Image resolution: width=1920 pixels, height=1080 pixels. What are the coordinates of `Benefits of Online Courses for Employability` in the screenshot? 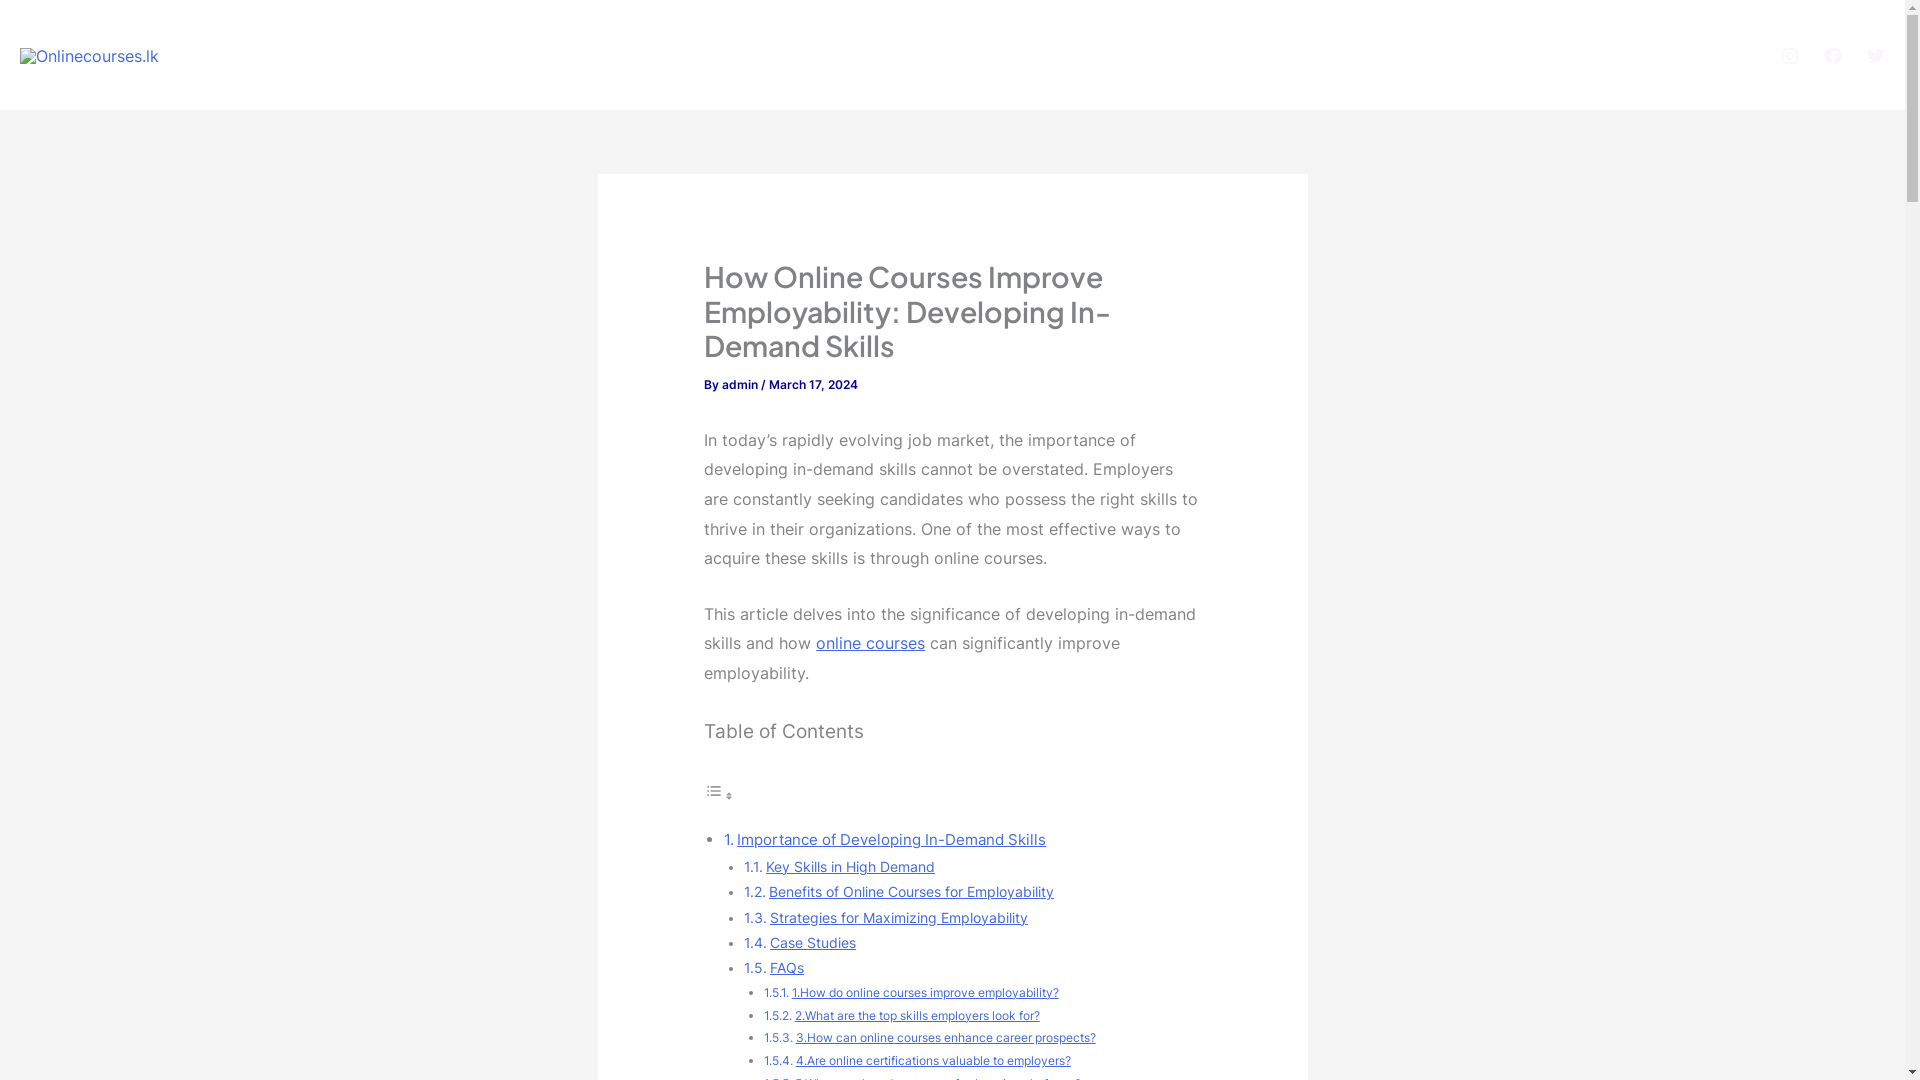 It's located at (912, 892).